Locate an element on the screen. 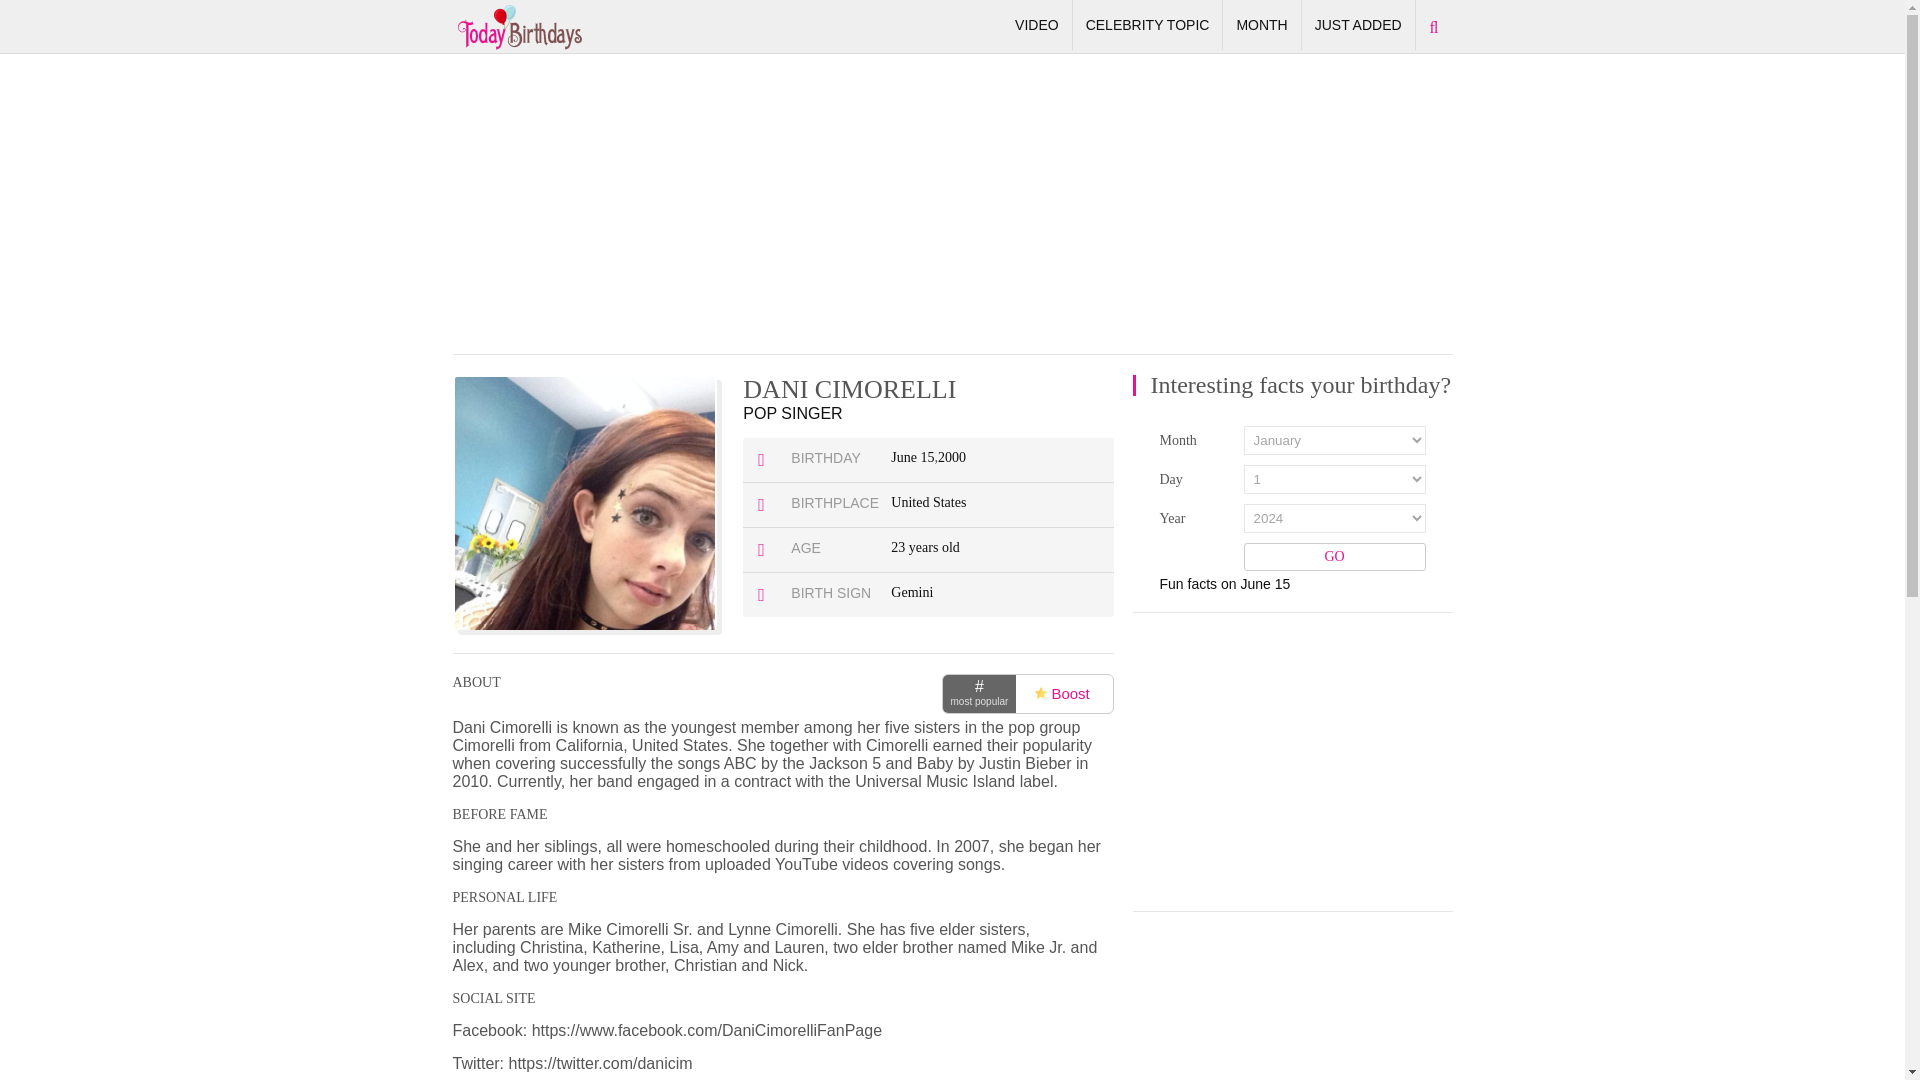 The height and width of the screenshot is (1080, 1920). 2000 is located at coordinates (952, 458).